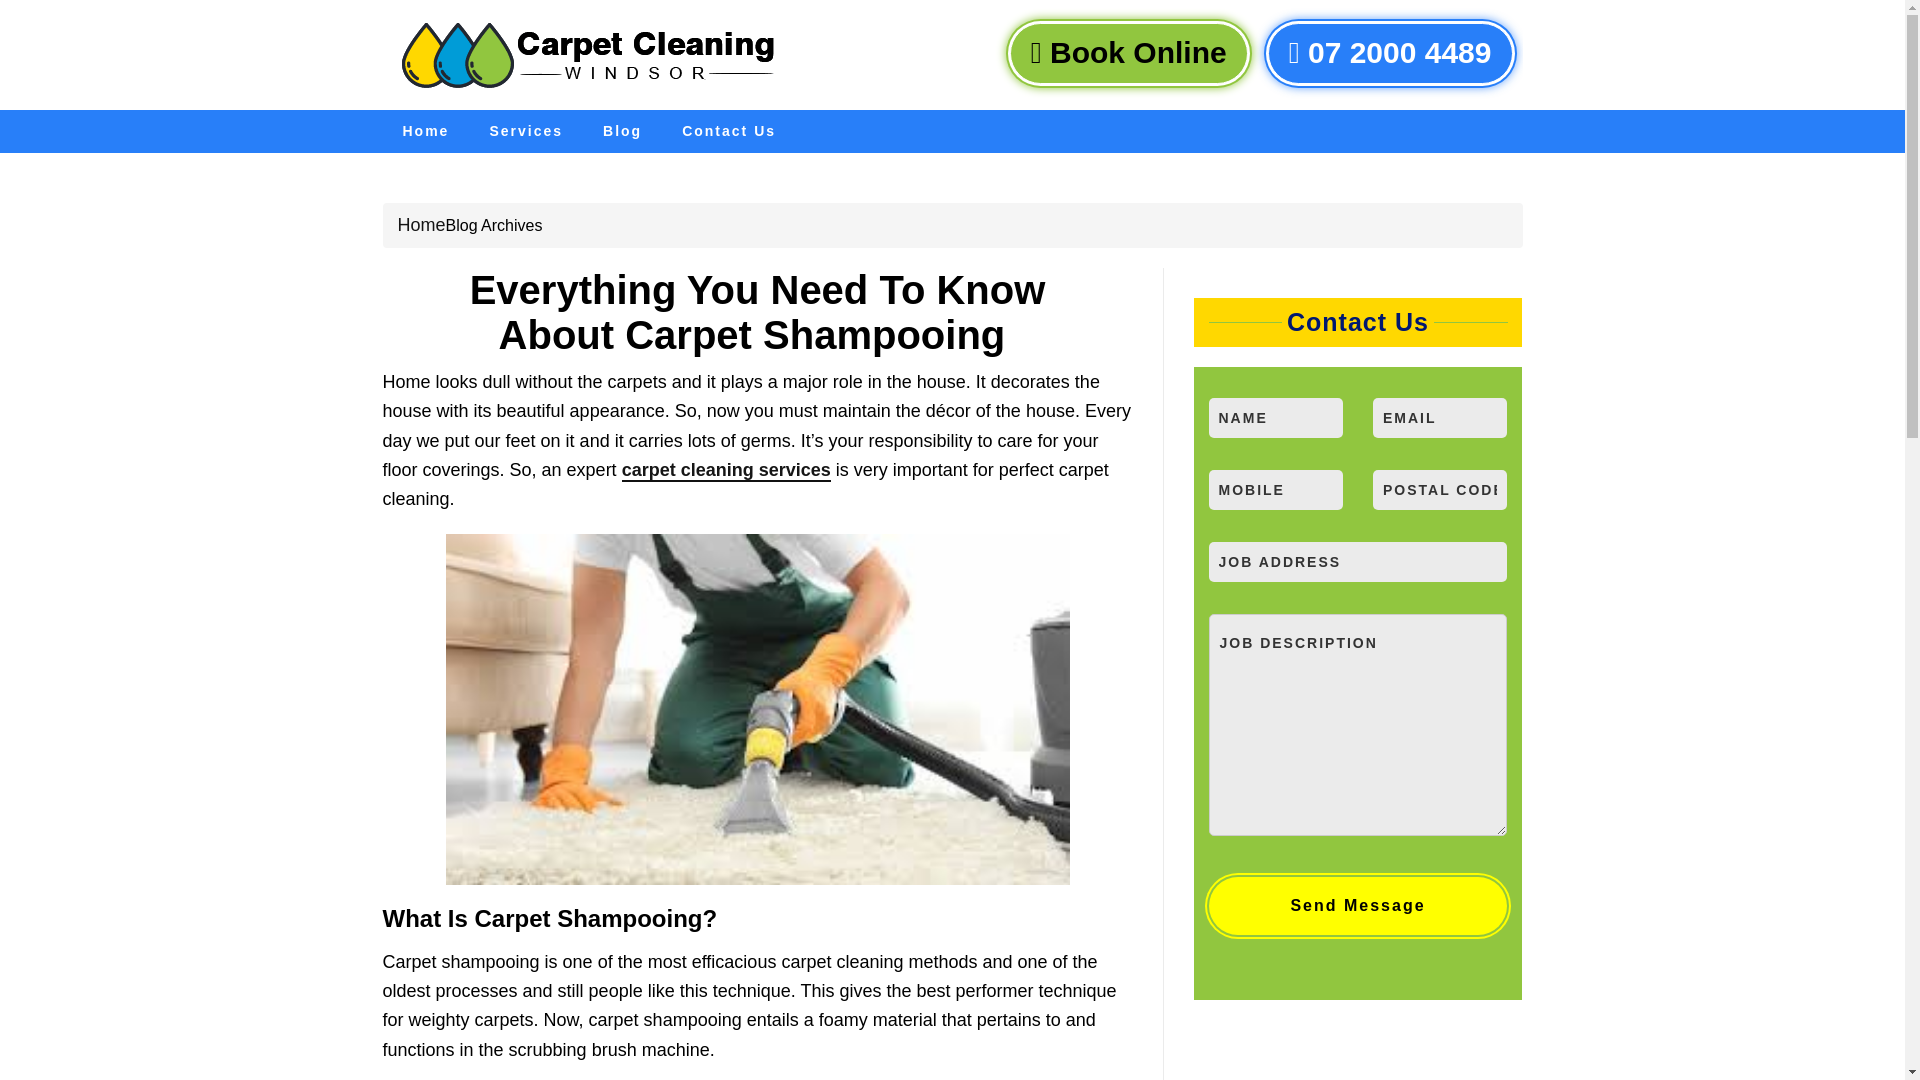  What do you see at coordinates (526, 132) in the screenshot?
I see `Services` at bounding box center [526, 132].